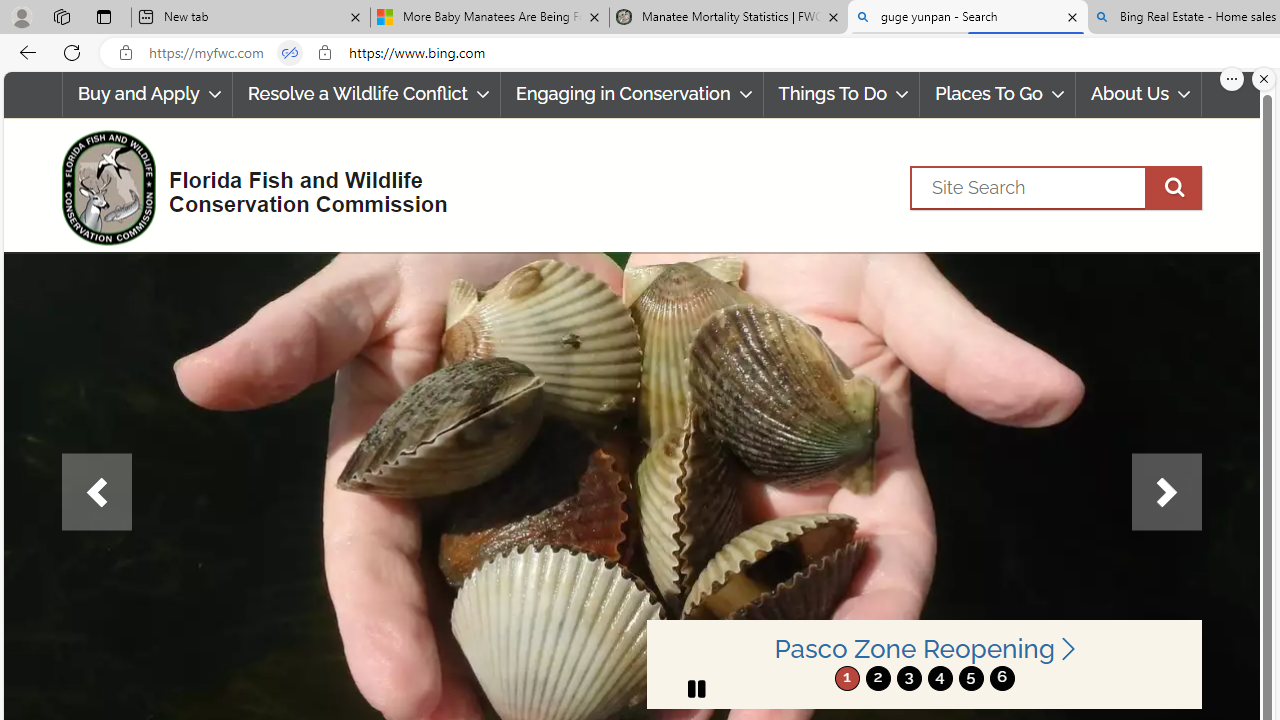 This screenshot has width=1280, height=720. What do you see at coordinates (696, 688) in the screenshot?
I see `slider pause button` at bounding box center [696, 688].